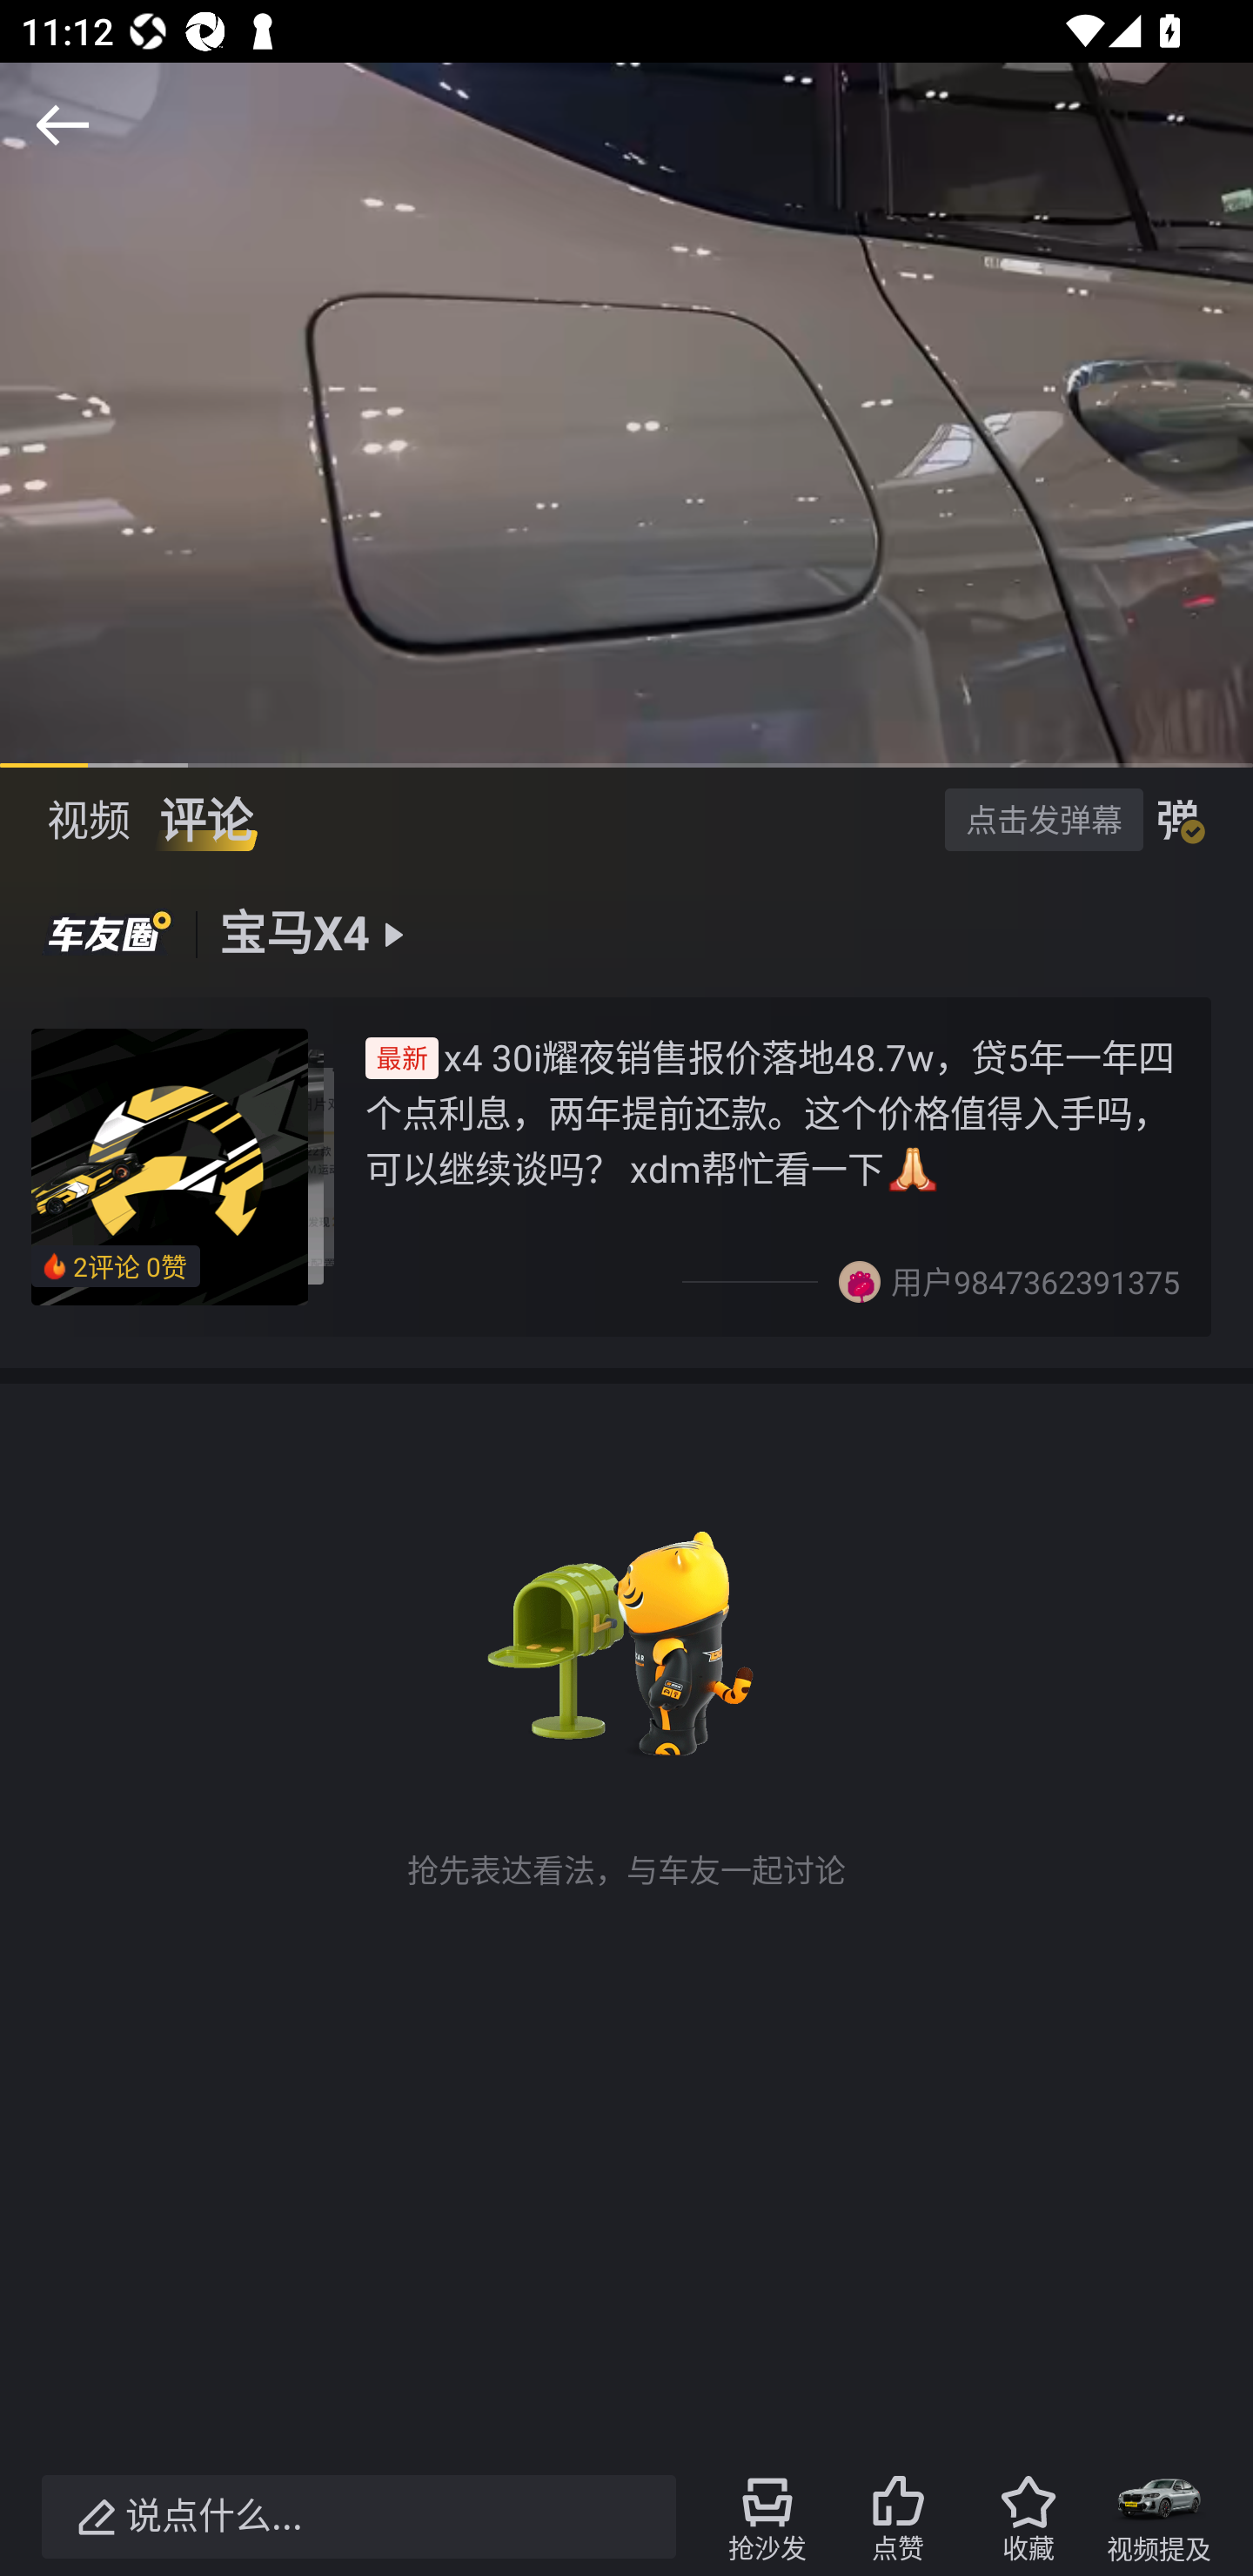  Describe the element at coordinates (767, 2517) in the screenshot. I see ` 抢沙发` at that location.